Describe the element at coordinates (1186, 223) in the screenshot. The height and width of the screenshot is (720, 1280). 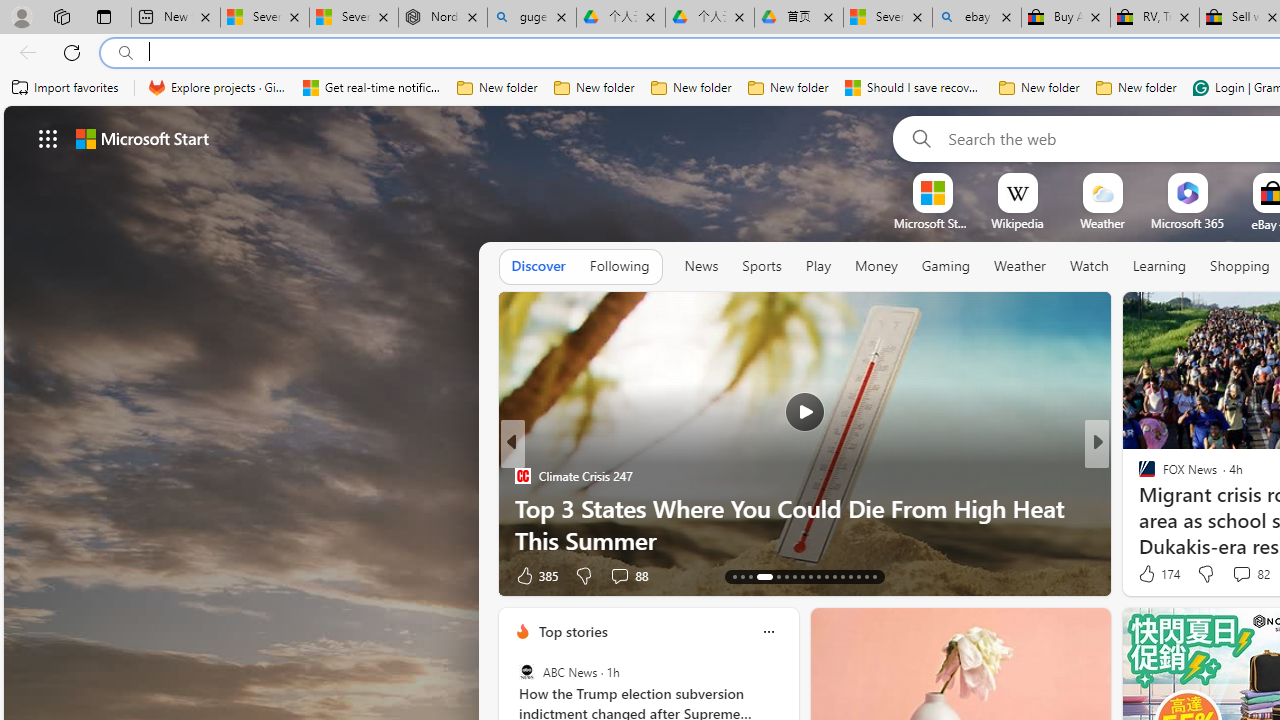
I see `Microsoft 365` at that location.